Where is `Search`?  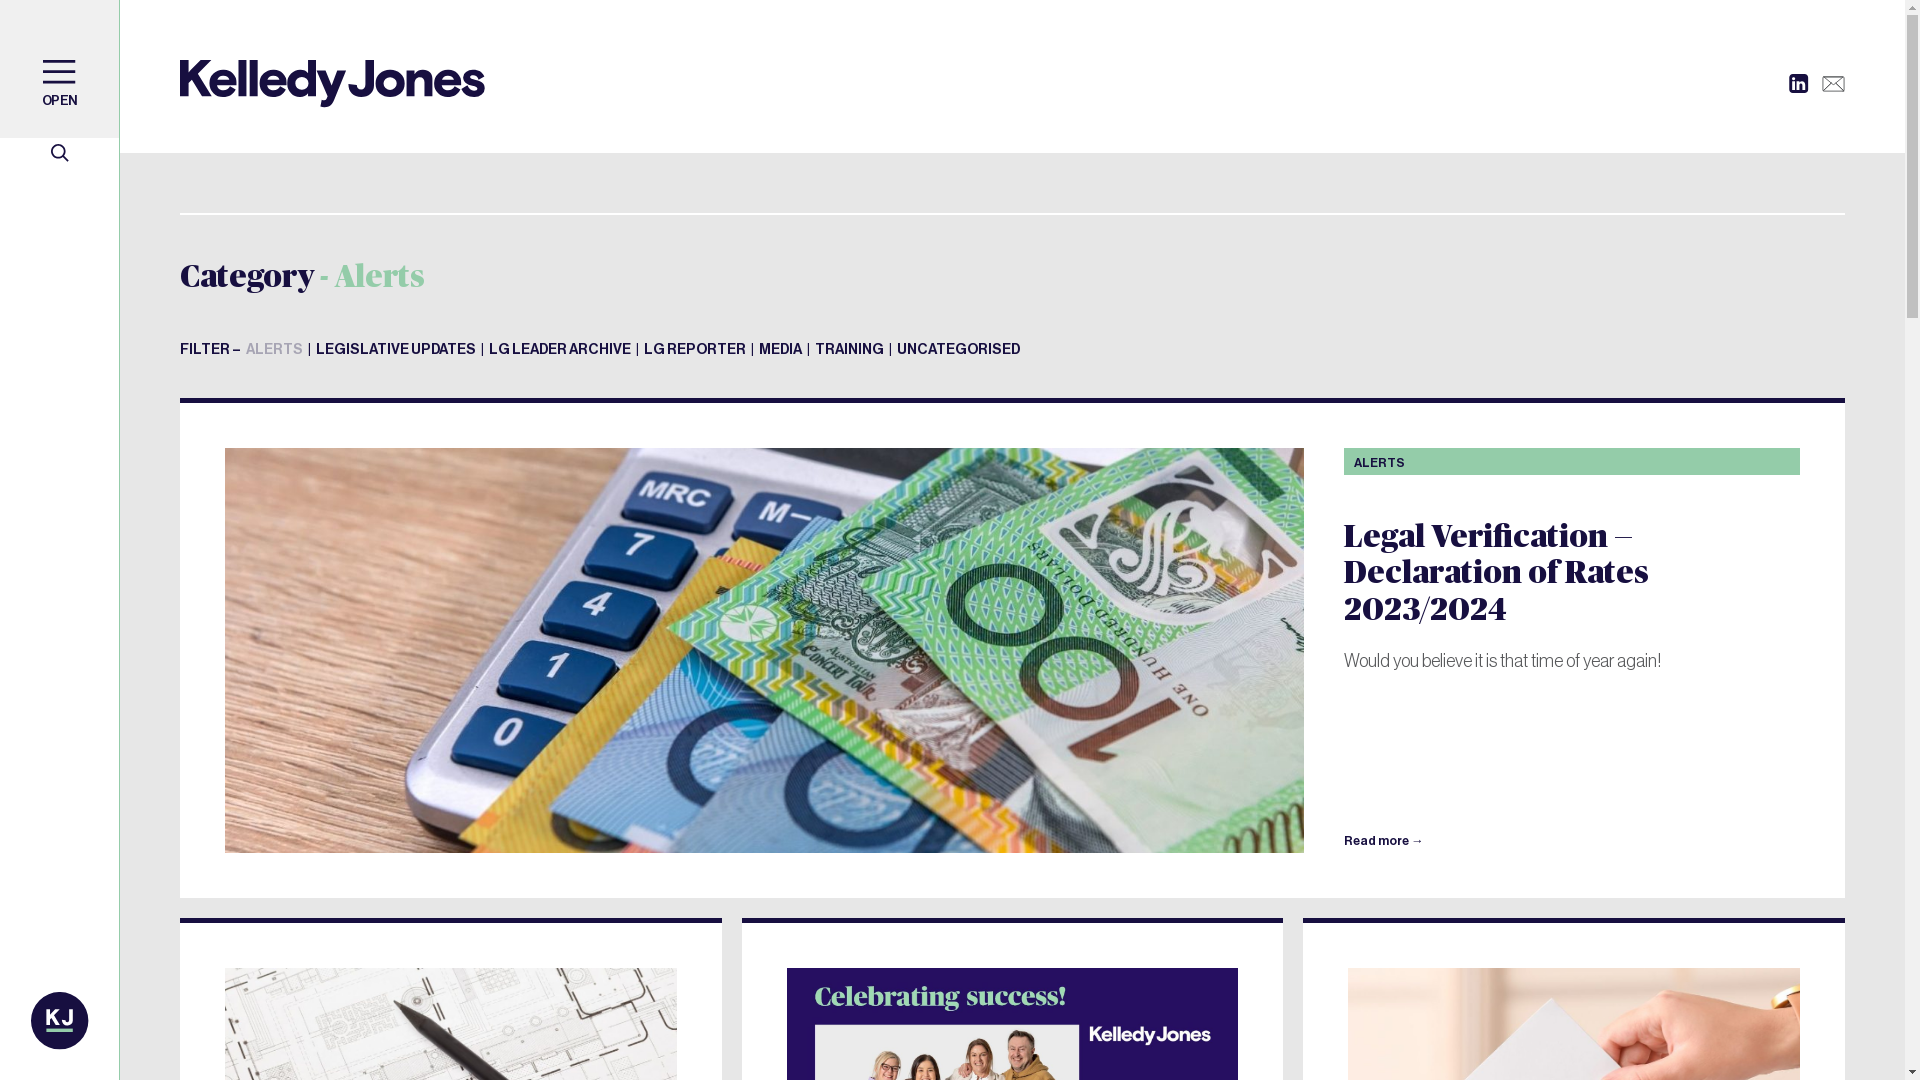
Search is located at coordinates (60, 153).